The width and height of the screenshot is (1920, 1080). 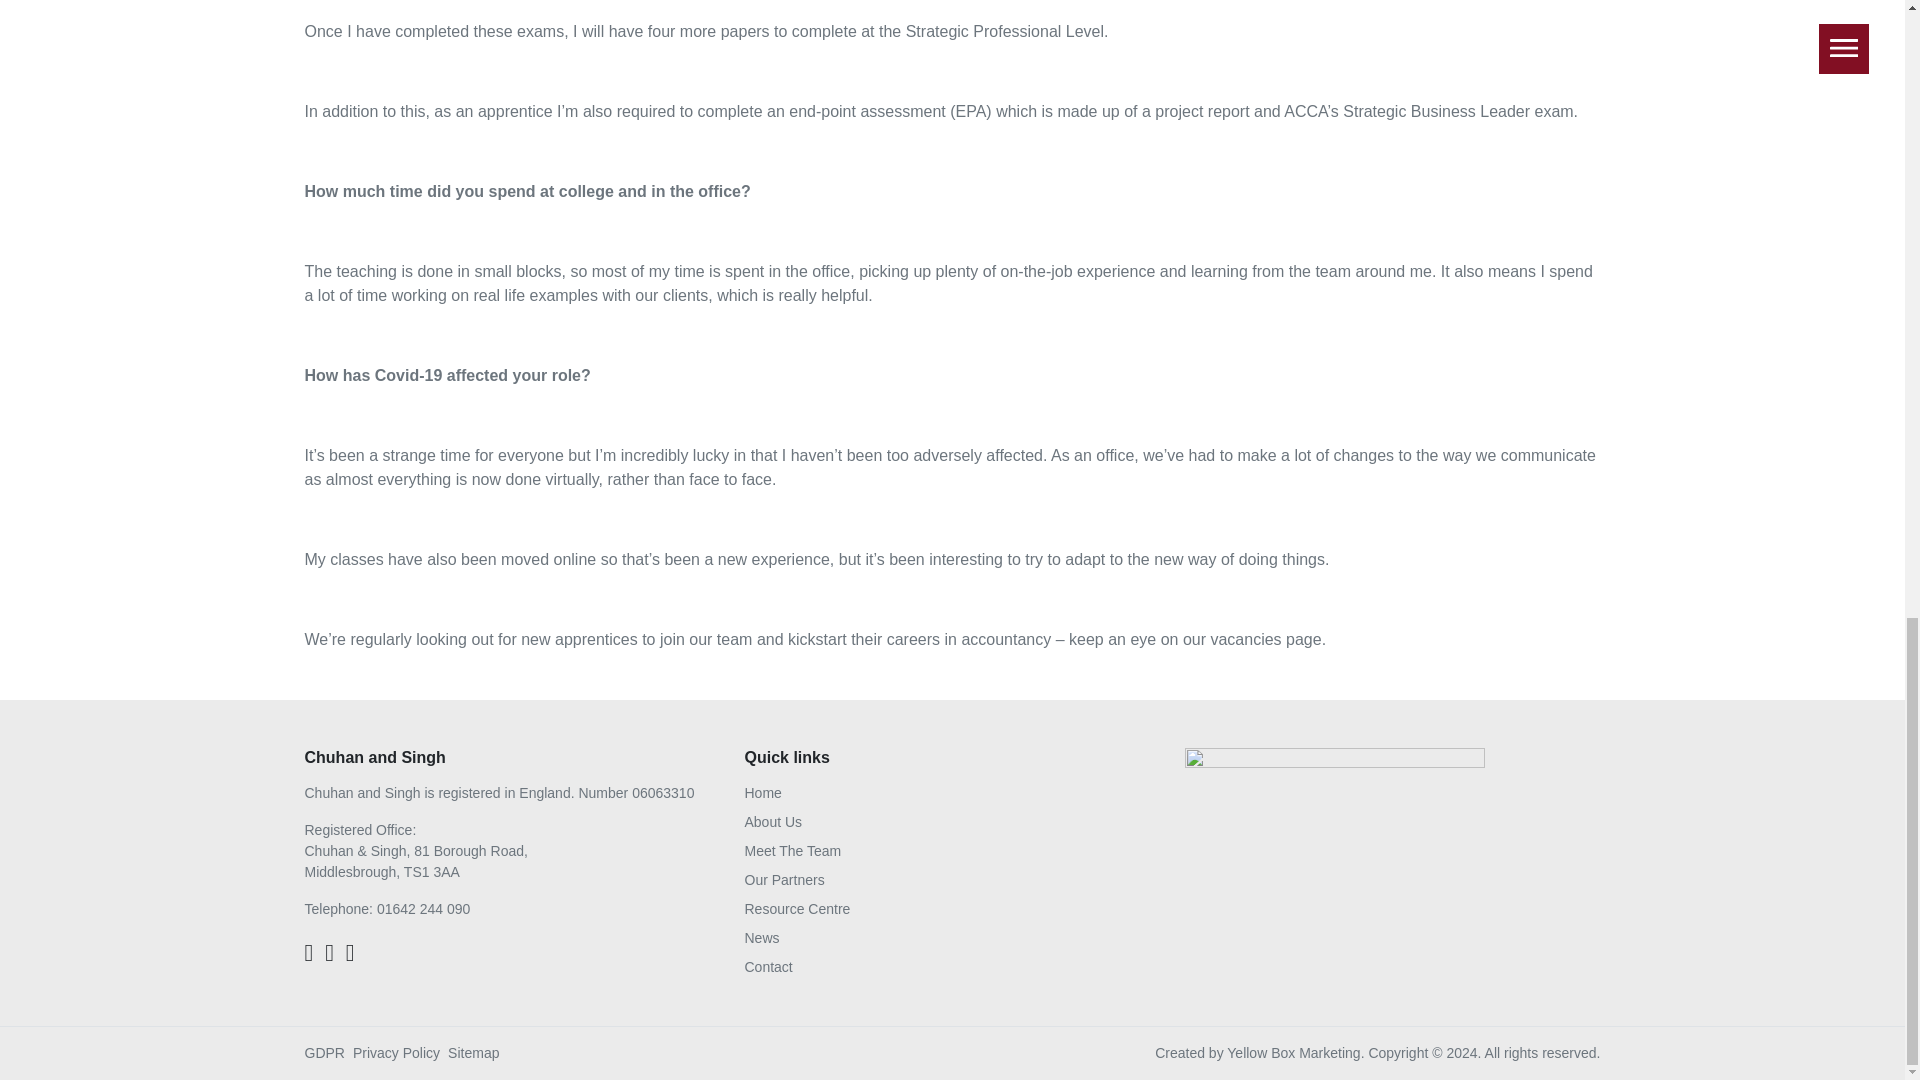 I want to click on Yellow Box Marketing, so click(x=1292, y=1052).